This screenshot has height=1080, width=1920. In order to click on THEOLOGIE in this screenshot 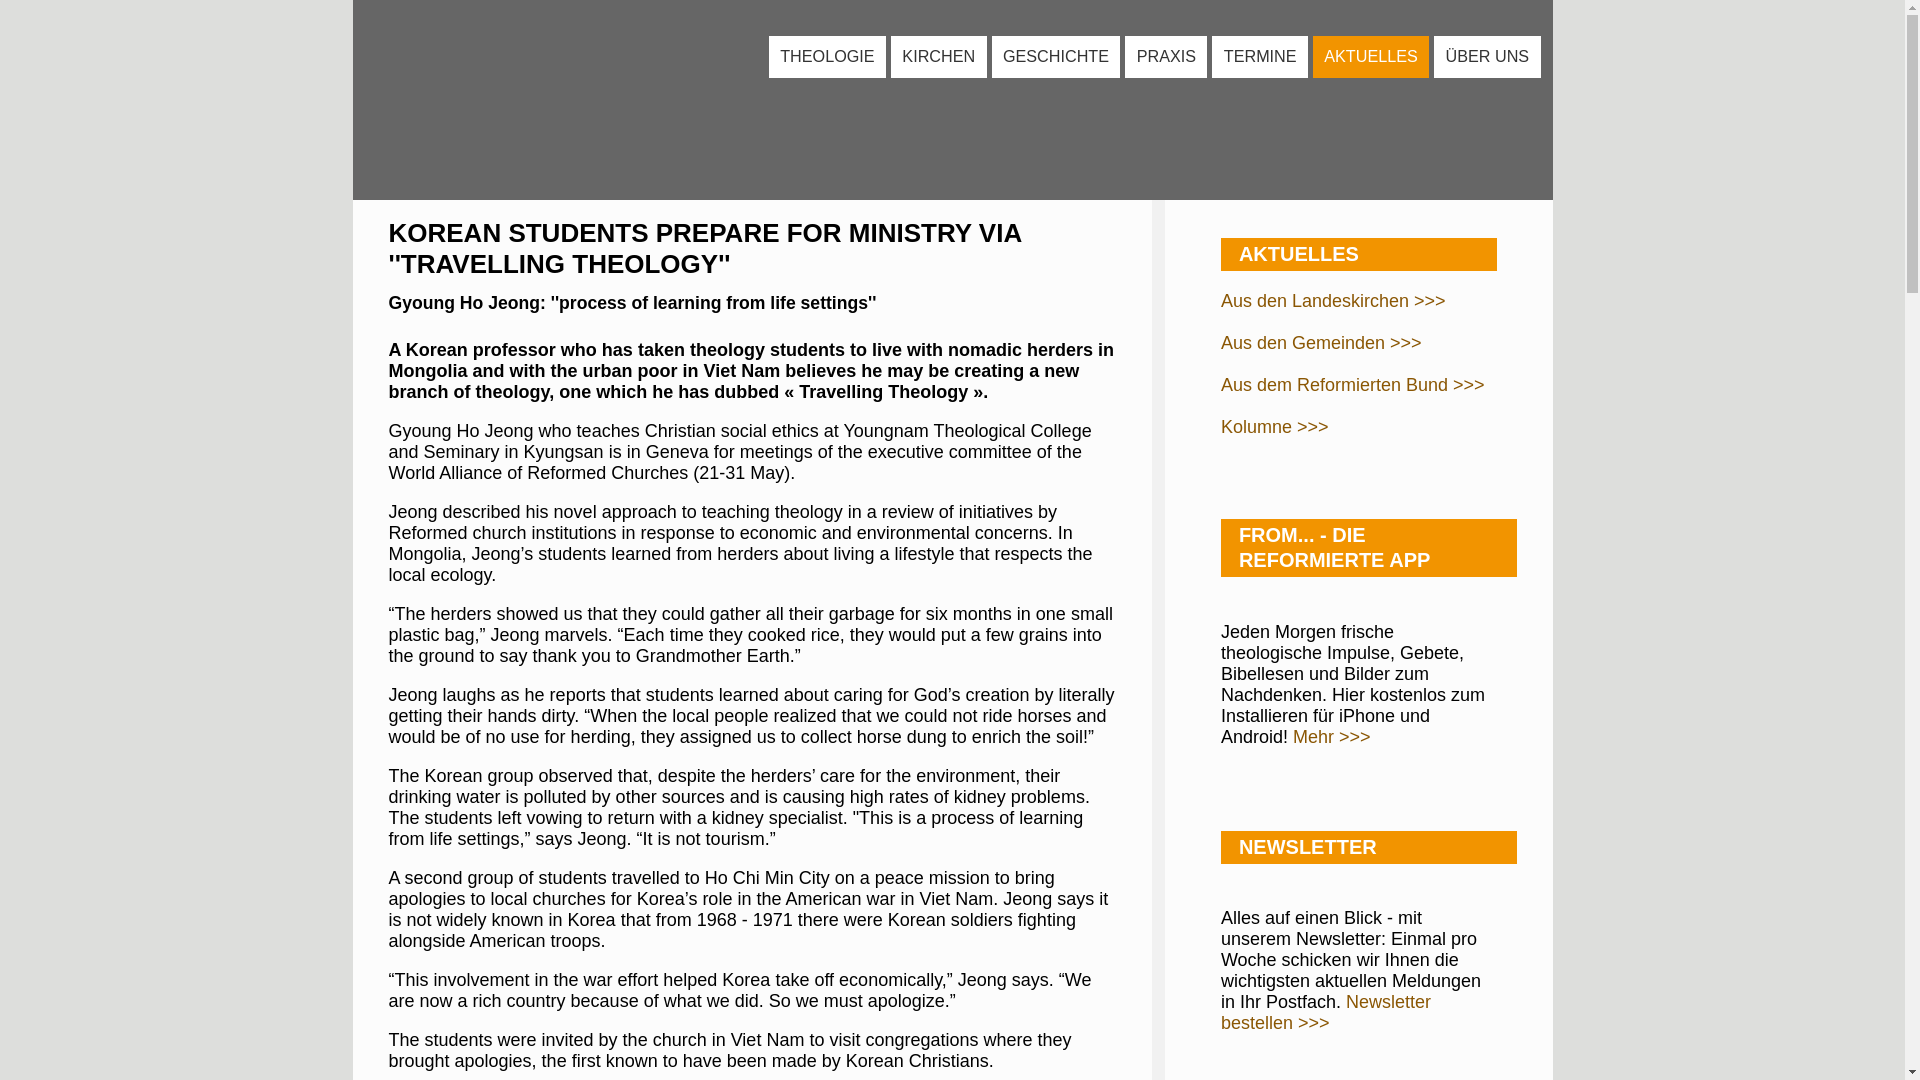, I will do `click(826, 56)`.